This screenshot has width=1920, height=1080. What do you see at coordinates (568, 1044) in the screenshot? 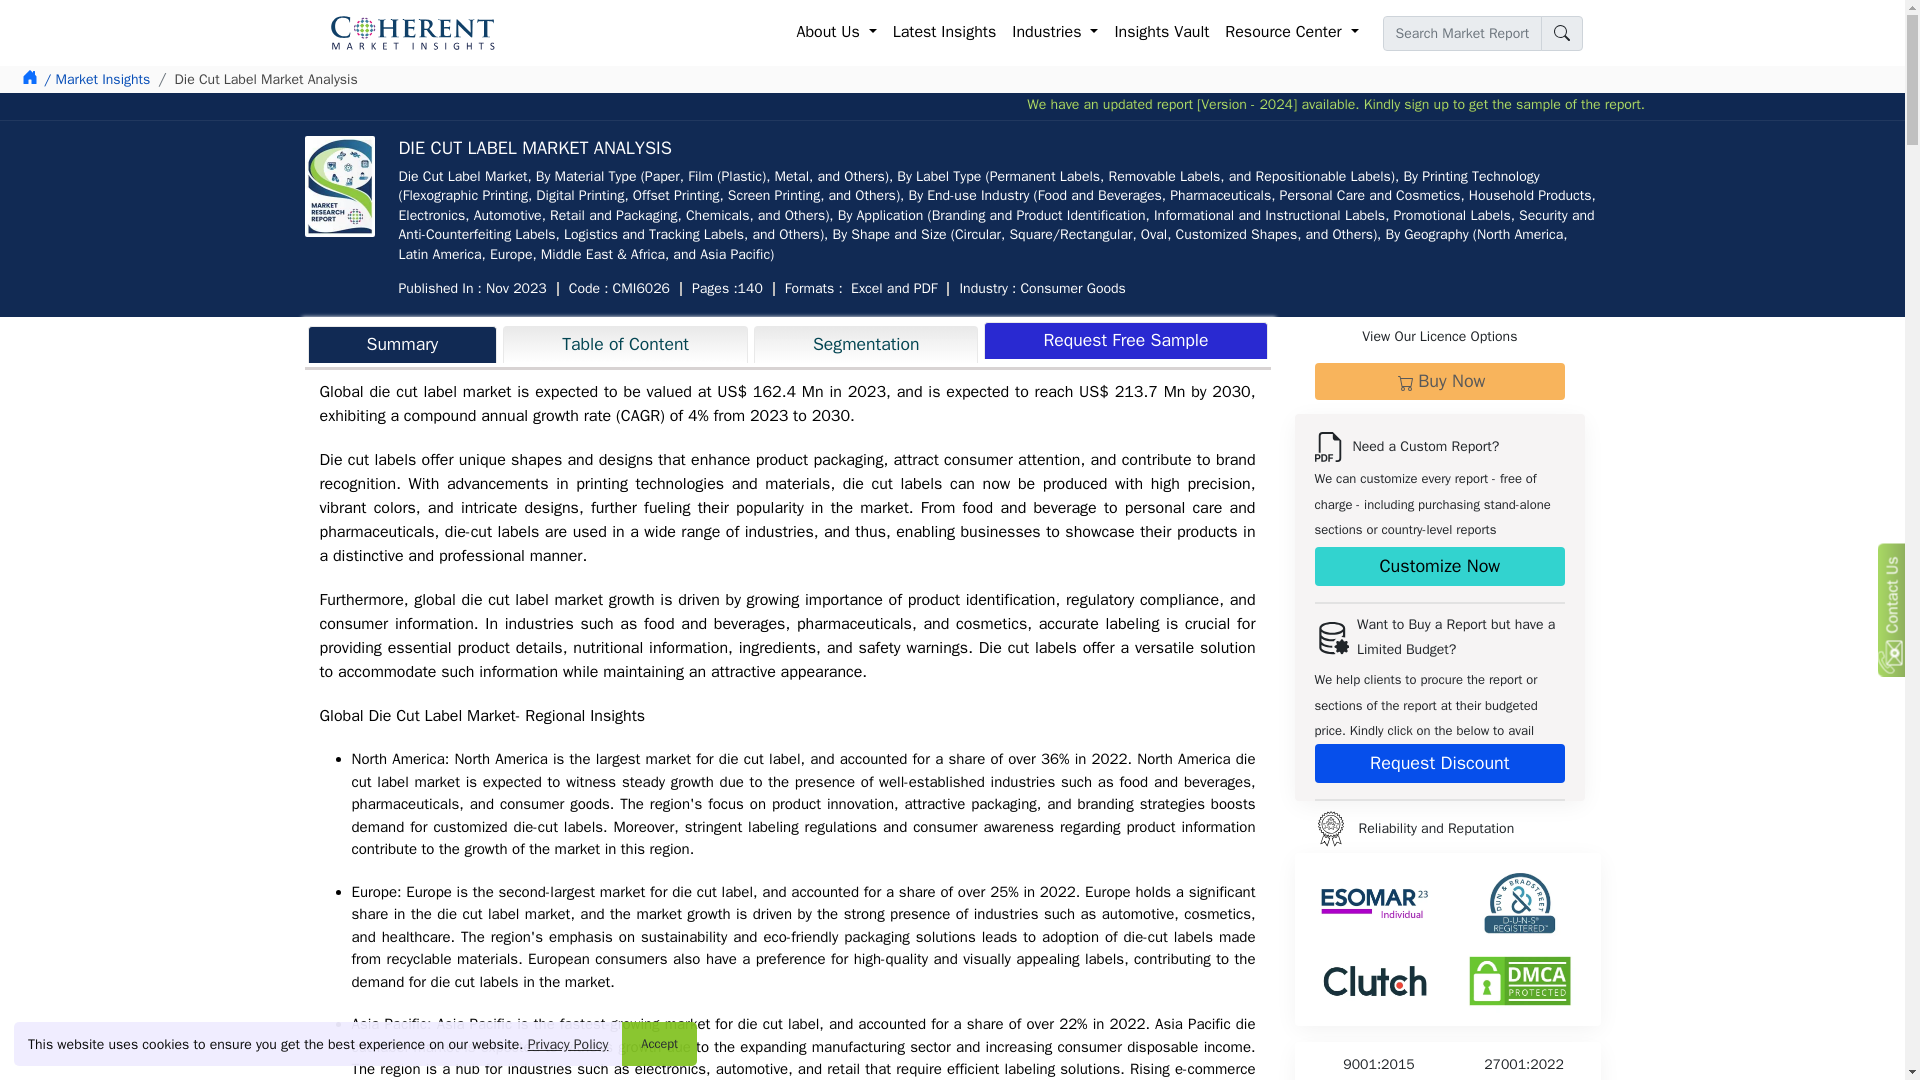
I see `Privacy Policy` at bounding box center [568, 1044].